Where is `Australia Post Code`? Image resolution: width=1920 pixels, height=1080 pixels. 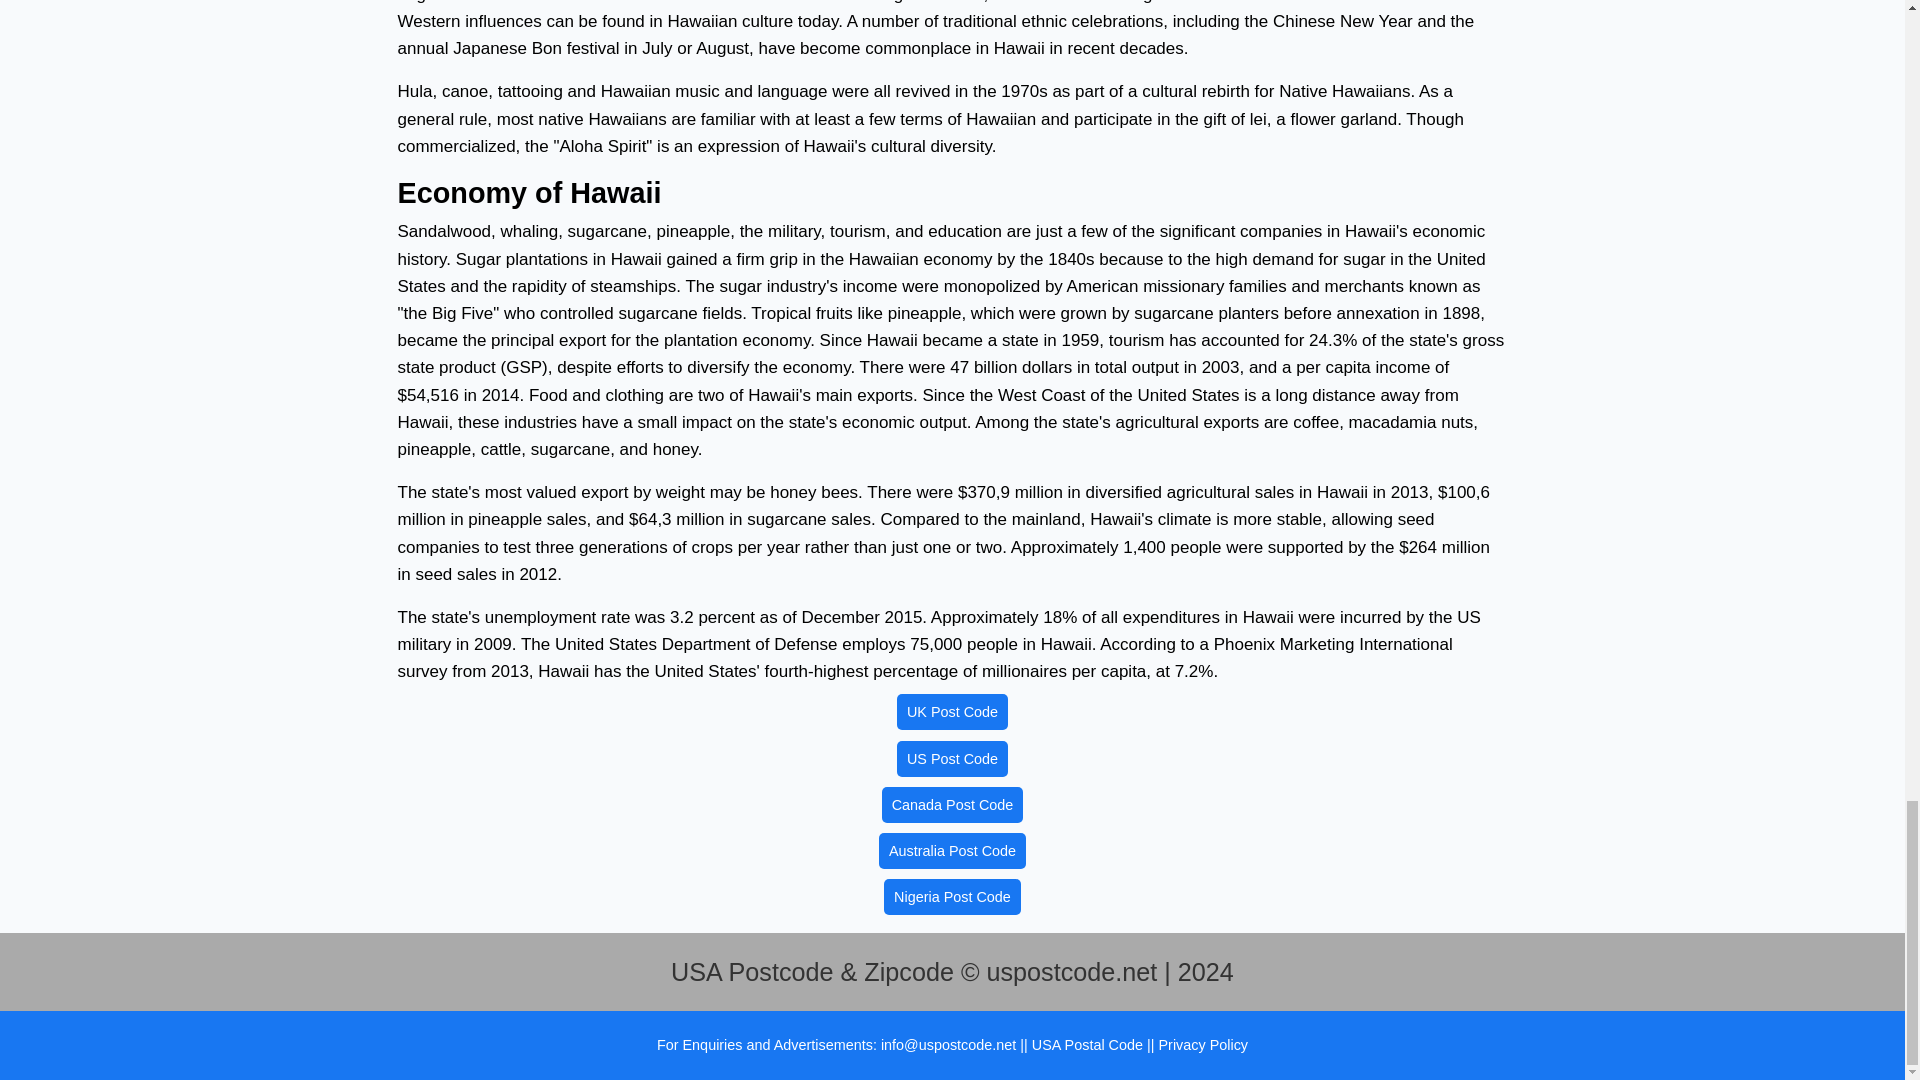
Australia Post Code is located at coordinates (952, 850).